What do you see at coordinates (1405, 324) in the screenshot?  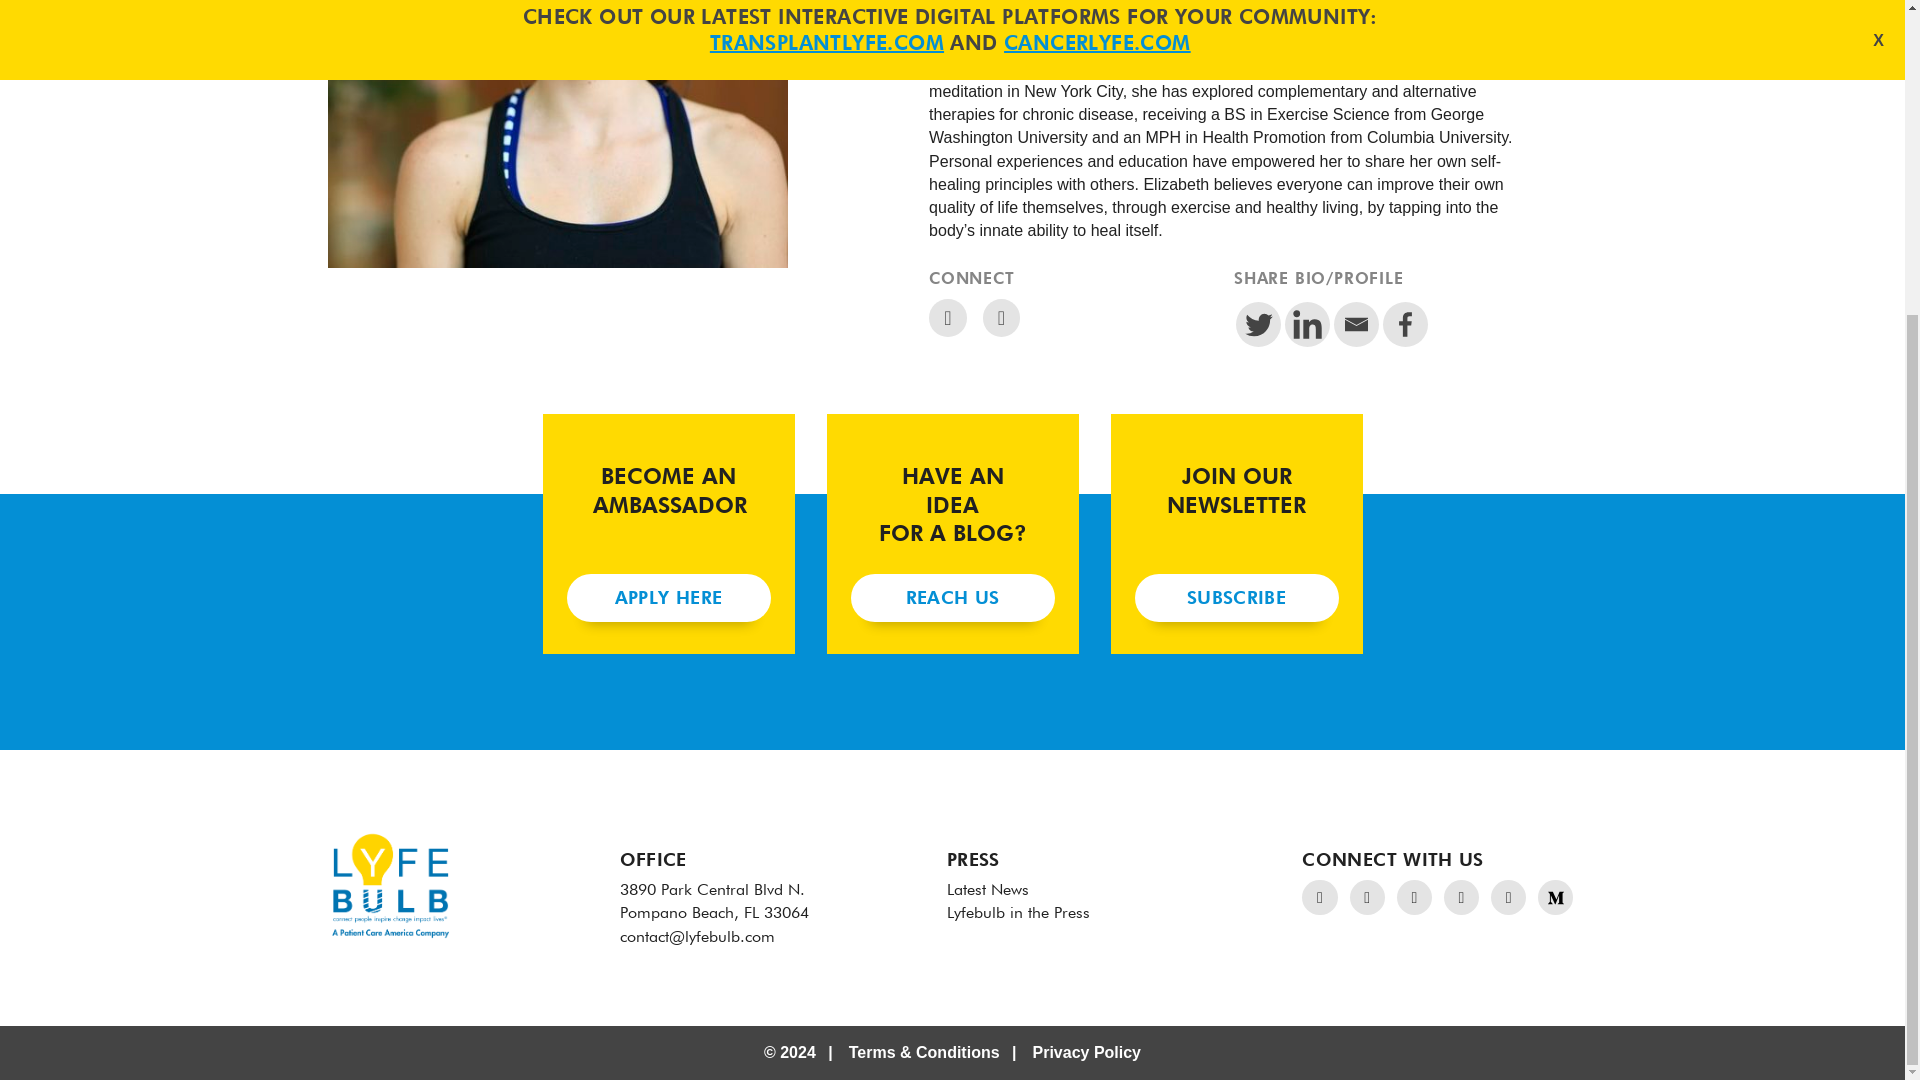 I see `Facebook` at bounding box center [1405, 324].